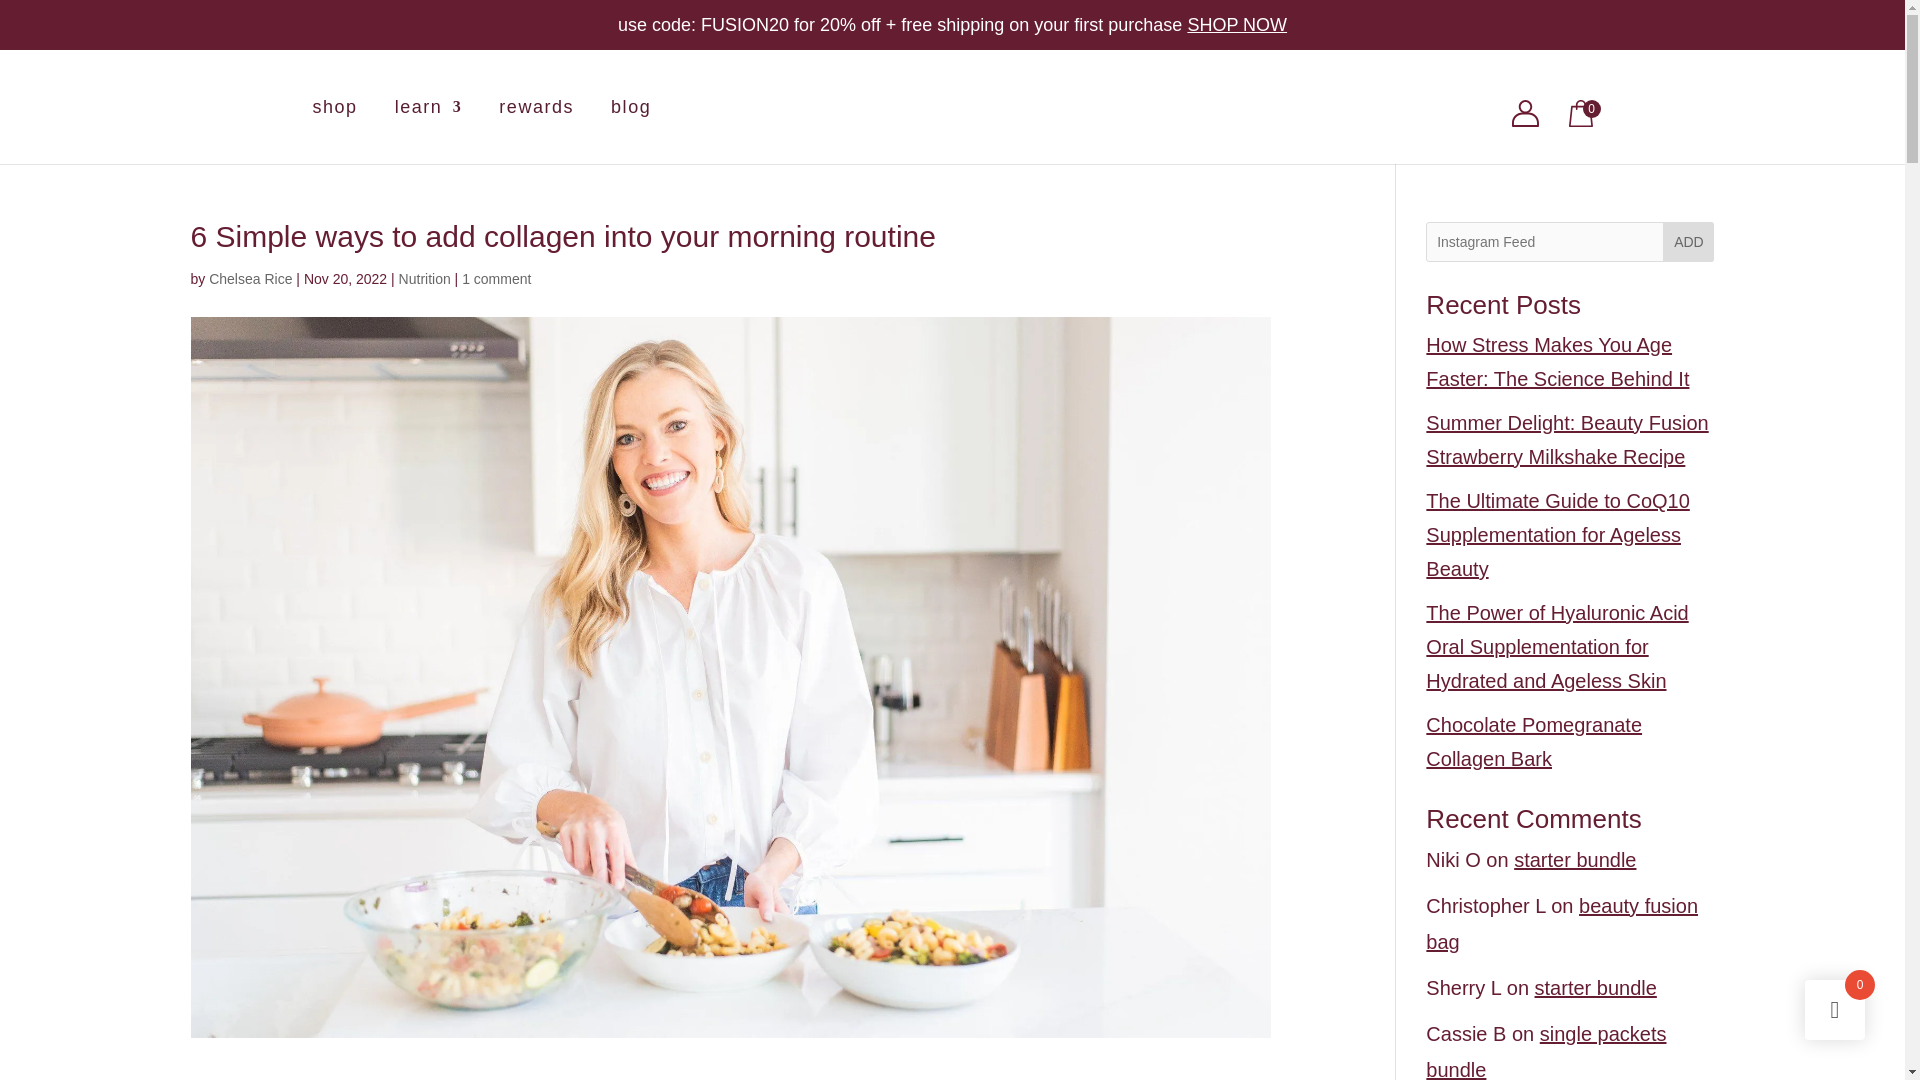  Describe the element at coordinates (1567, 439) in the screenshot. I see `Summer Delight: Beauty Fusion Strawberry Milkshake Recipe` at that location.